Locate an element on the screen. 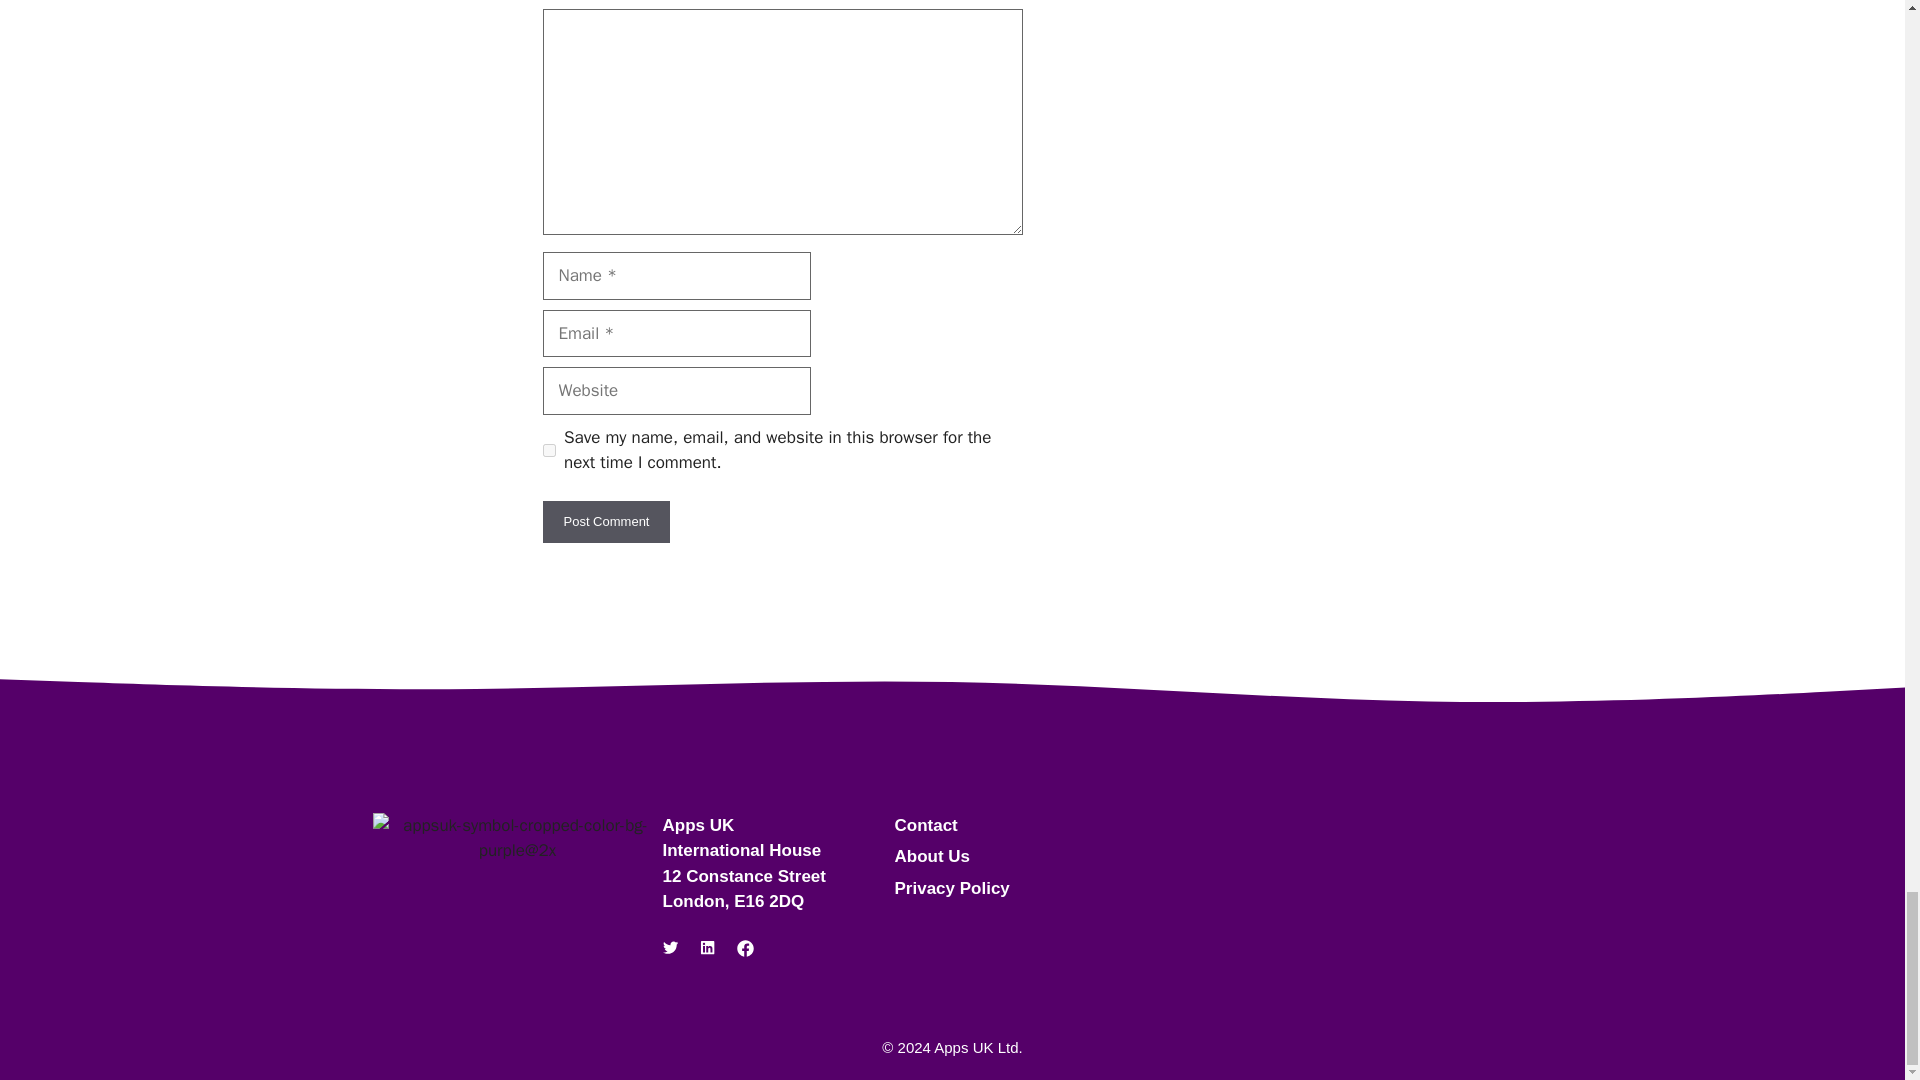 The image size is (1920, 1080). yes is located at coordinates (548, 450).